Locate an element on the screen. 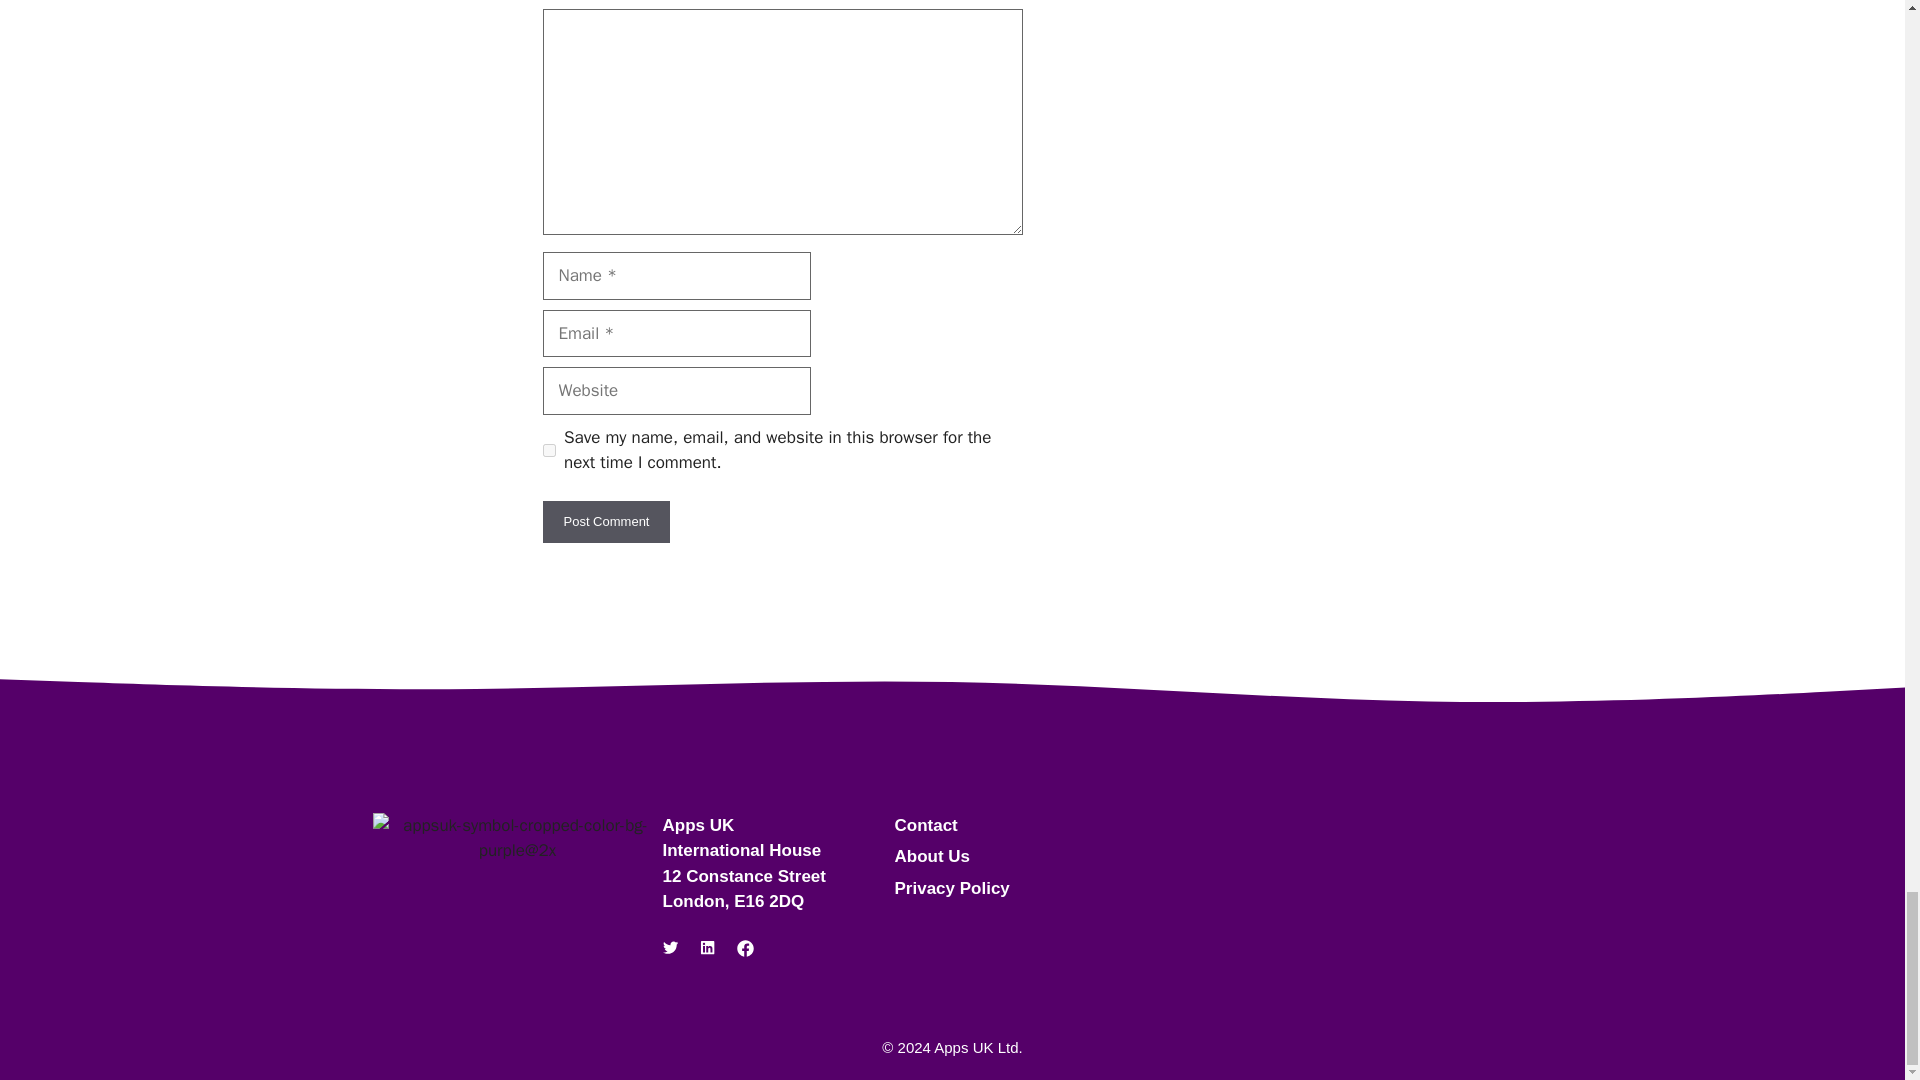 The image size is (1920, 1080). yes is located at coordinates (548, 450).